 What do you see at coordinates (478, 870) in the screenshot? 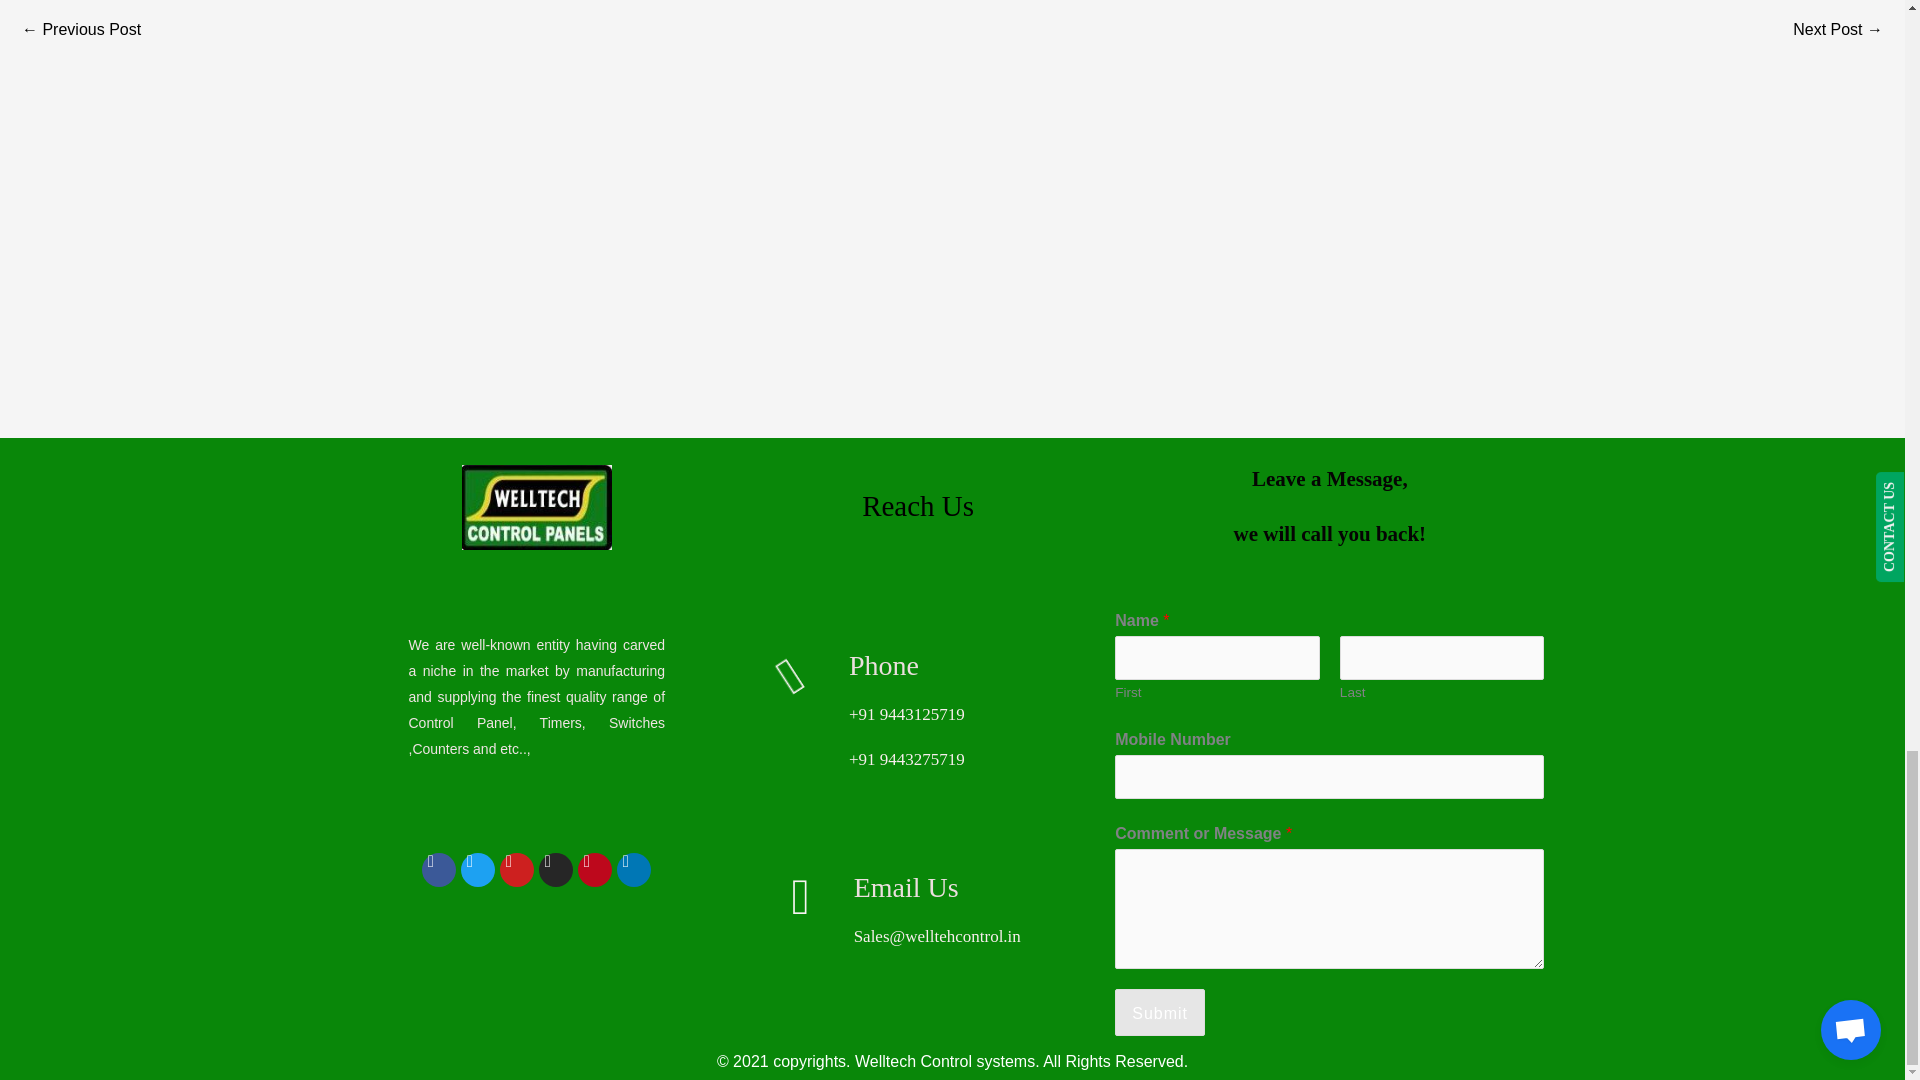
I see `Twitter` at bounding box center [478, 870].